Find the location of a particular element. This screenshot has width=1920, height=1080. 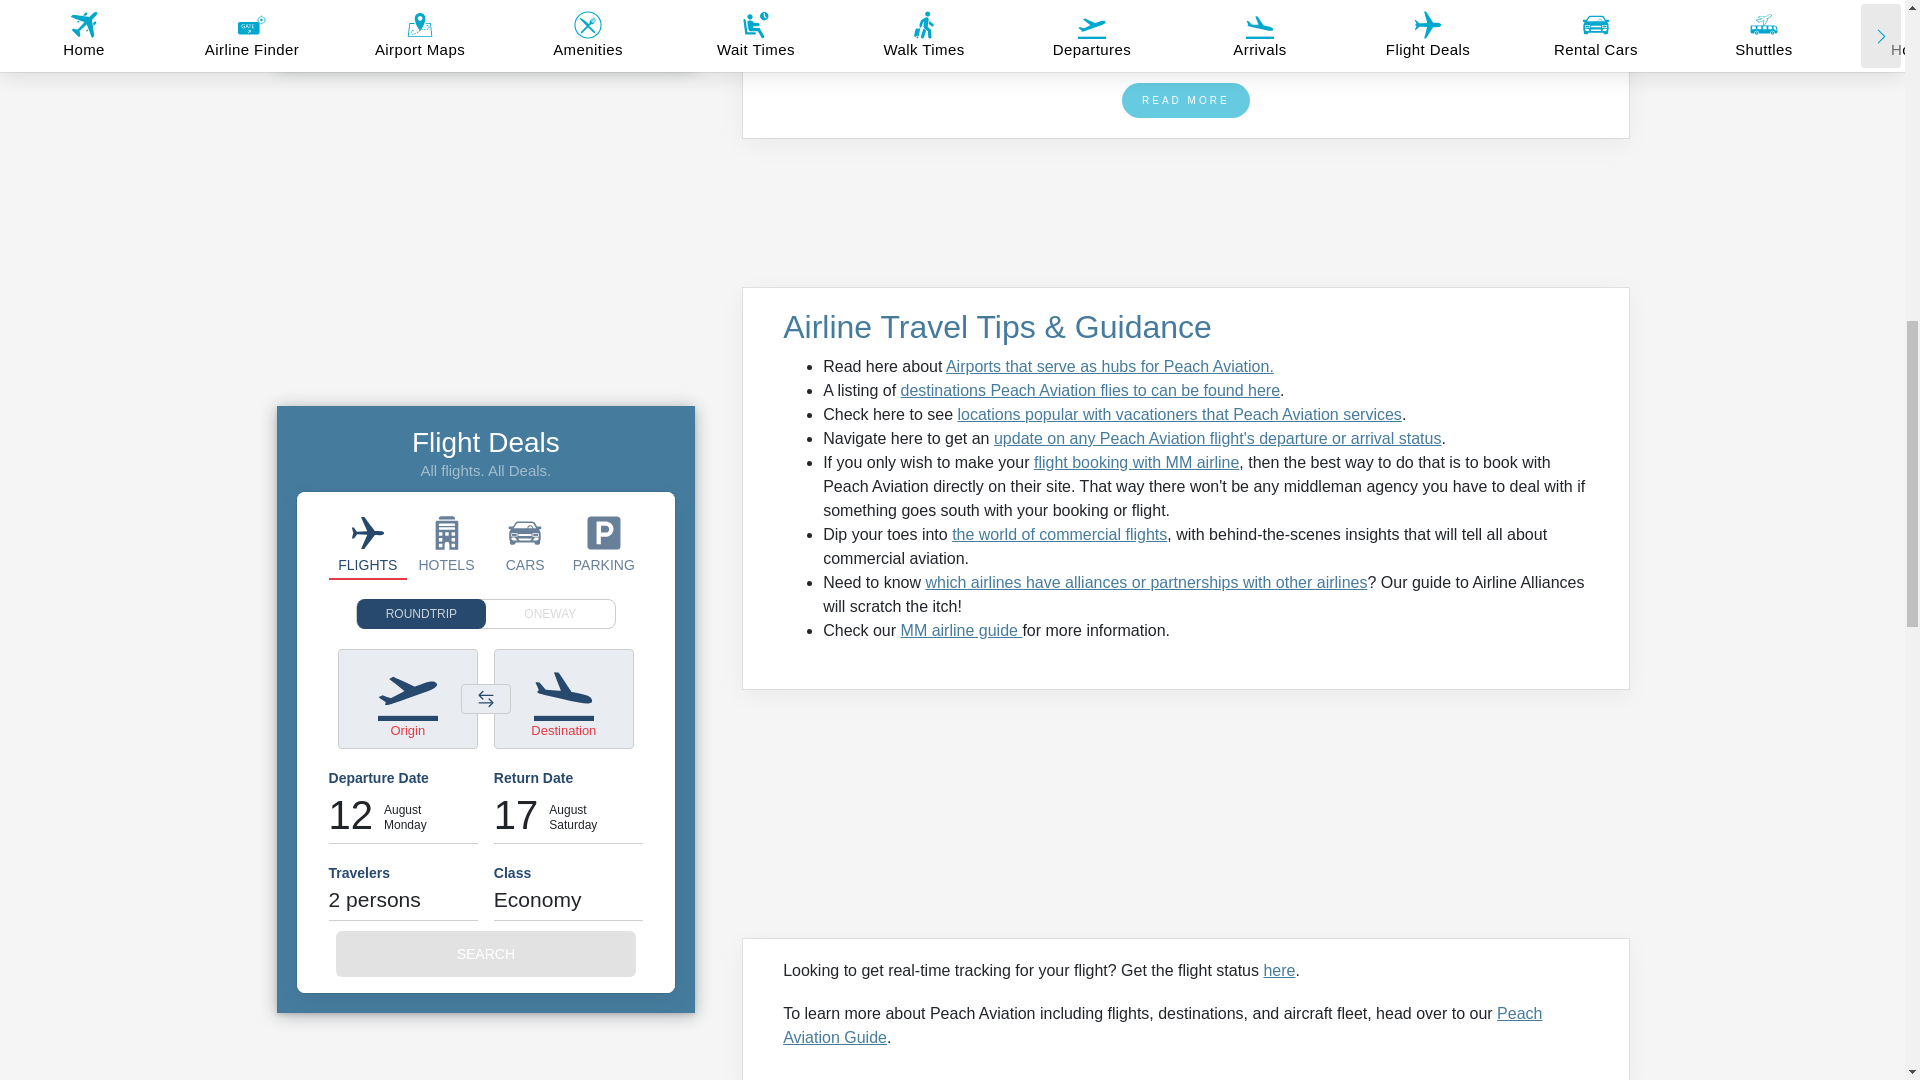

 Flight Deals is located at coordinates (368, 543).